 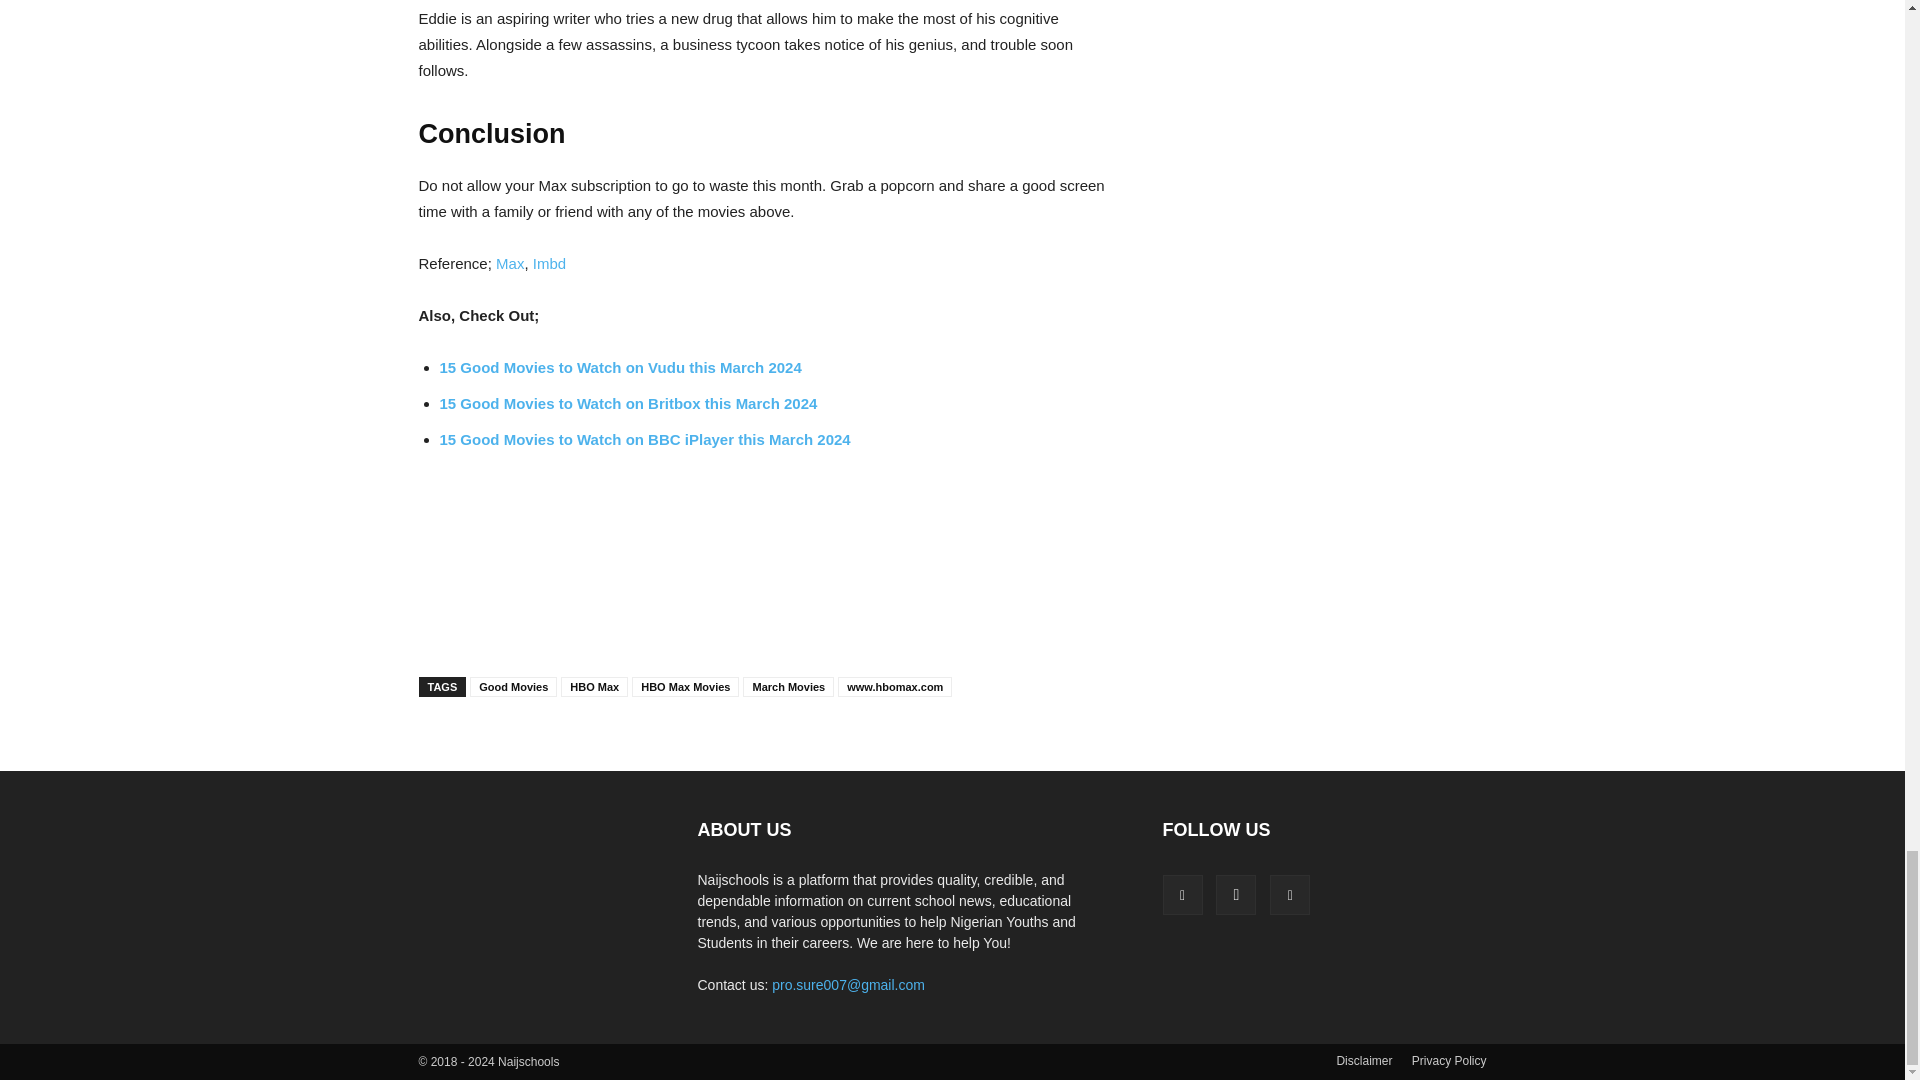 I want to click on Facebook, so click(x=1181, y=894).